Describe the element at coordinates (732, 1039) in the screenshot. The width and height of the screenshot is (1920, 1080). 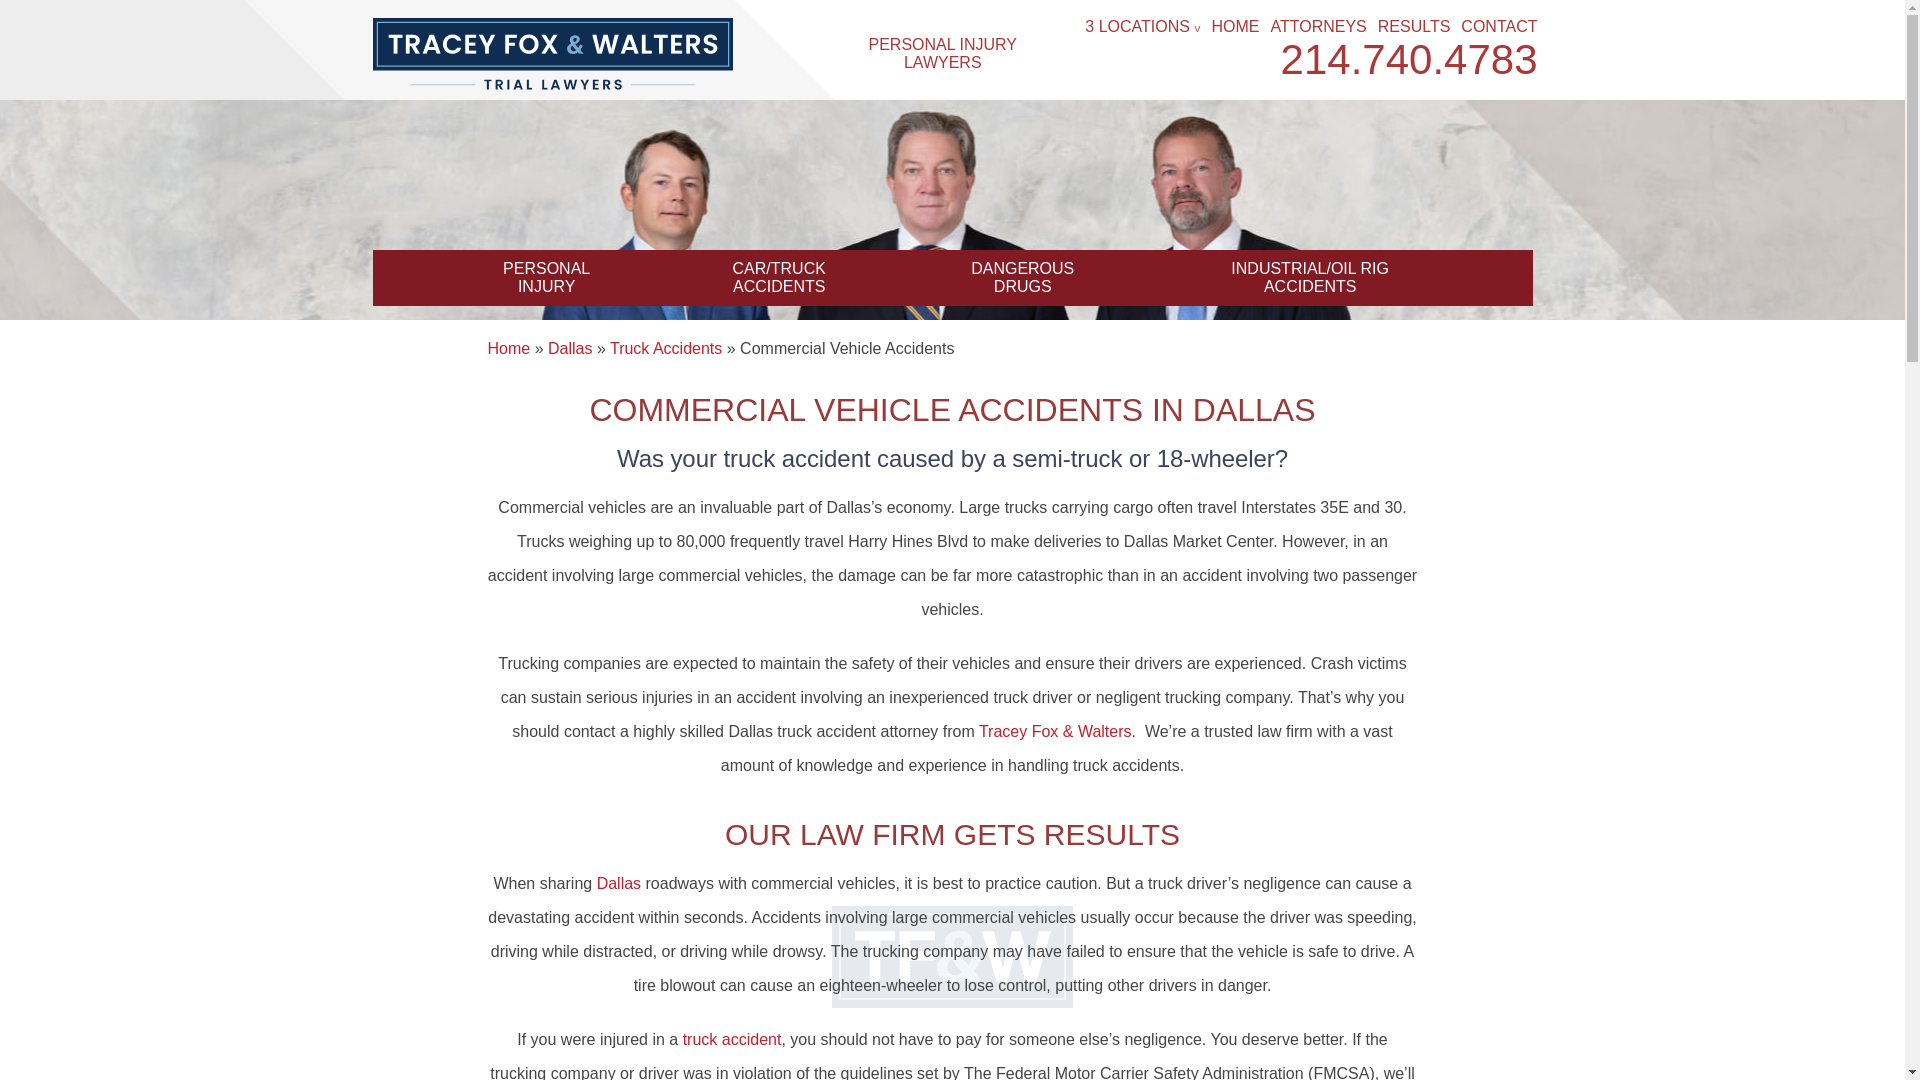
I see `Truck Accidents` at that location.